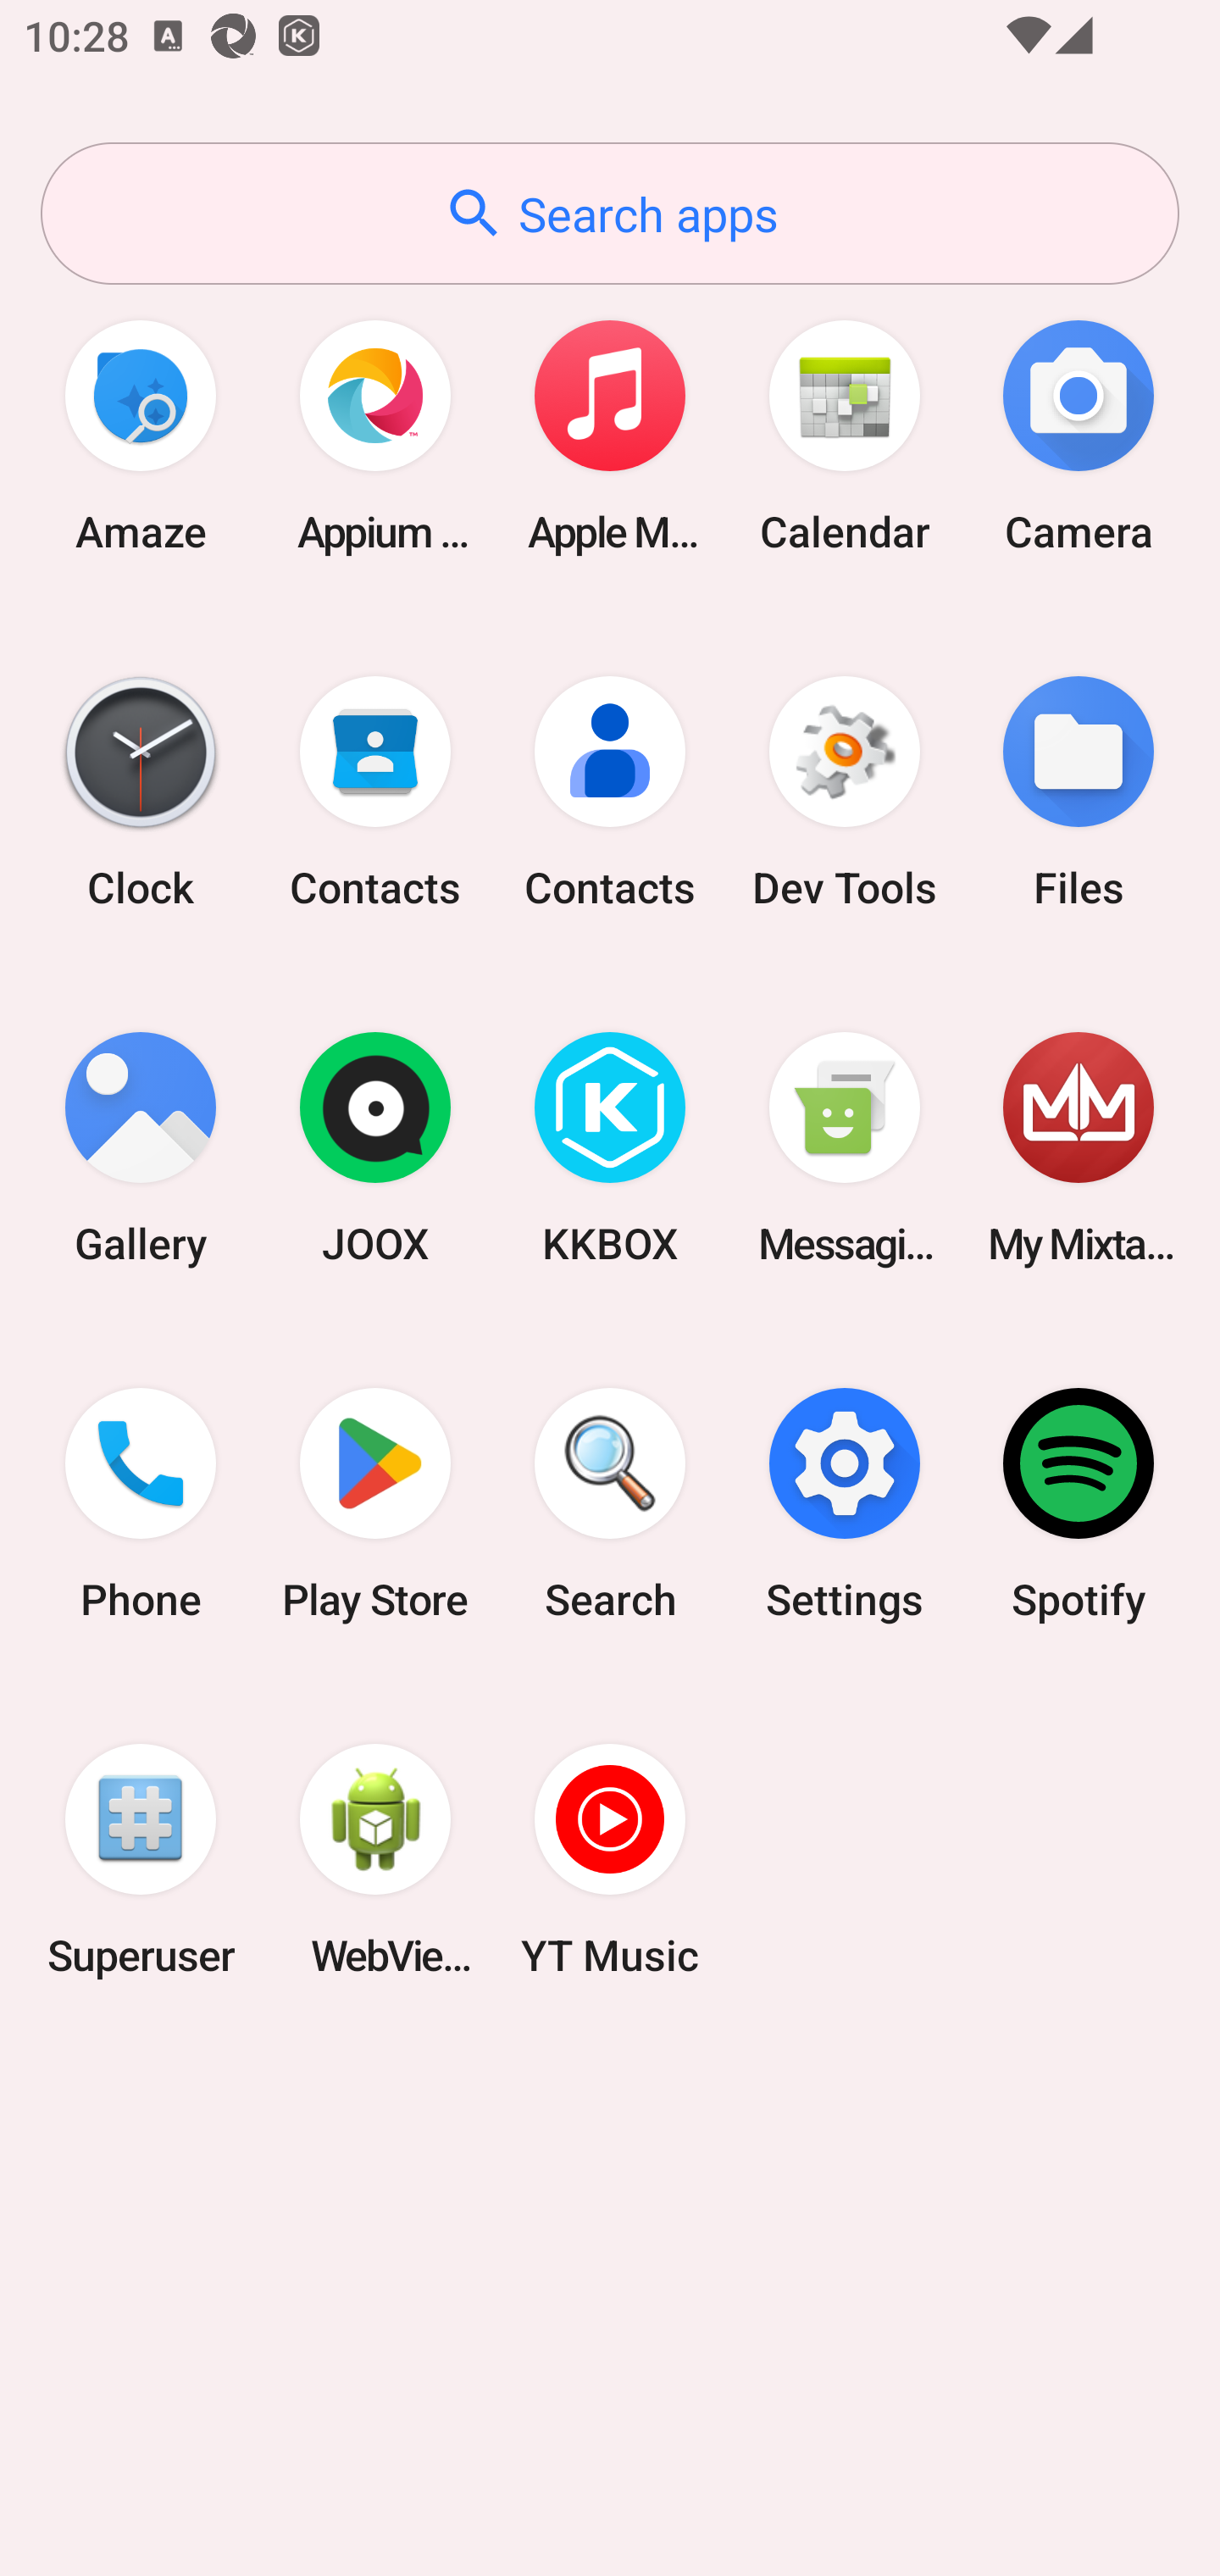 The image size is (1220, 2576). I want to click on YT Music, so click(610, 1859).